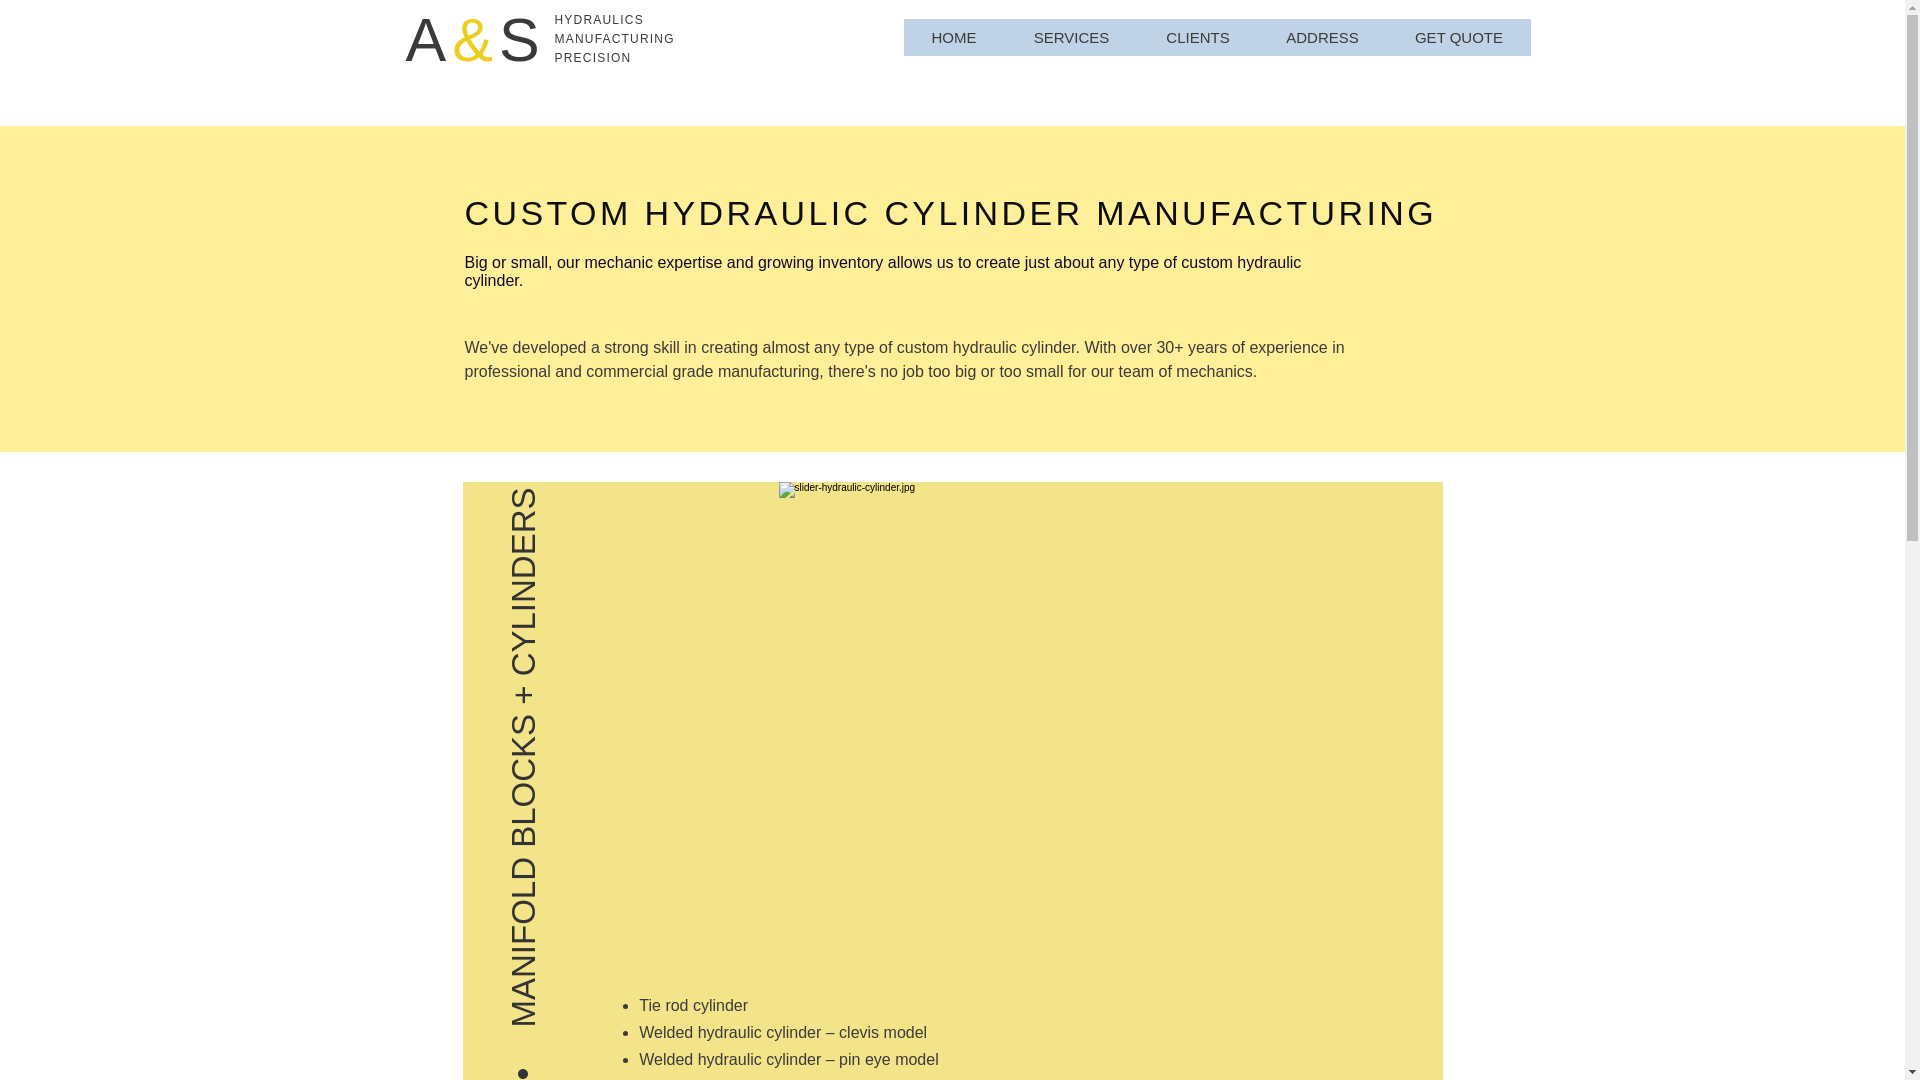 The width and height of the screenshot is (1920, 1080). I want to click on CLIENTS, so click(1198, 38).